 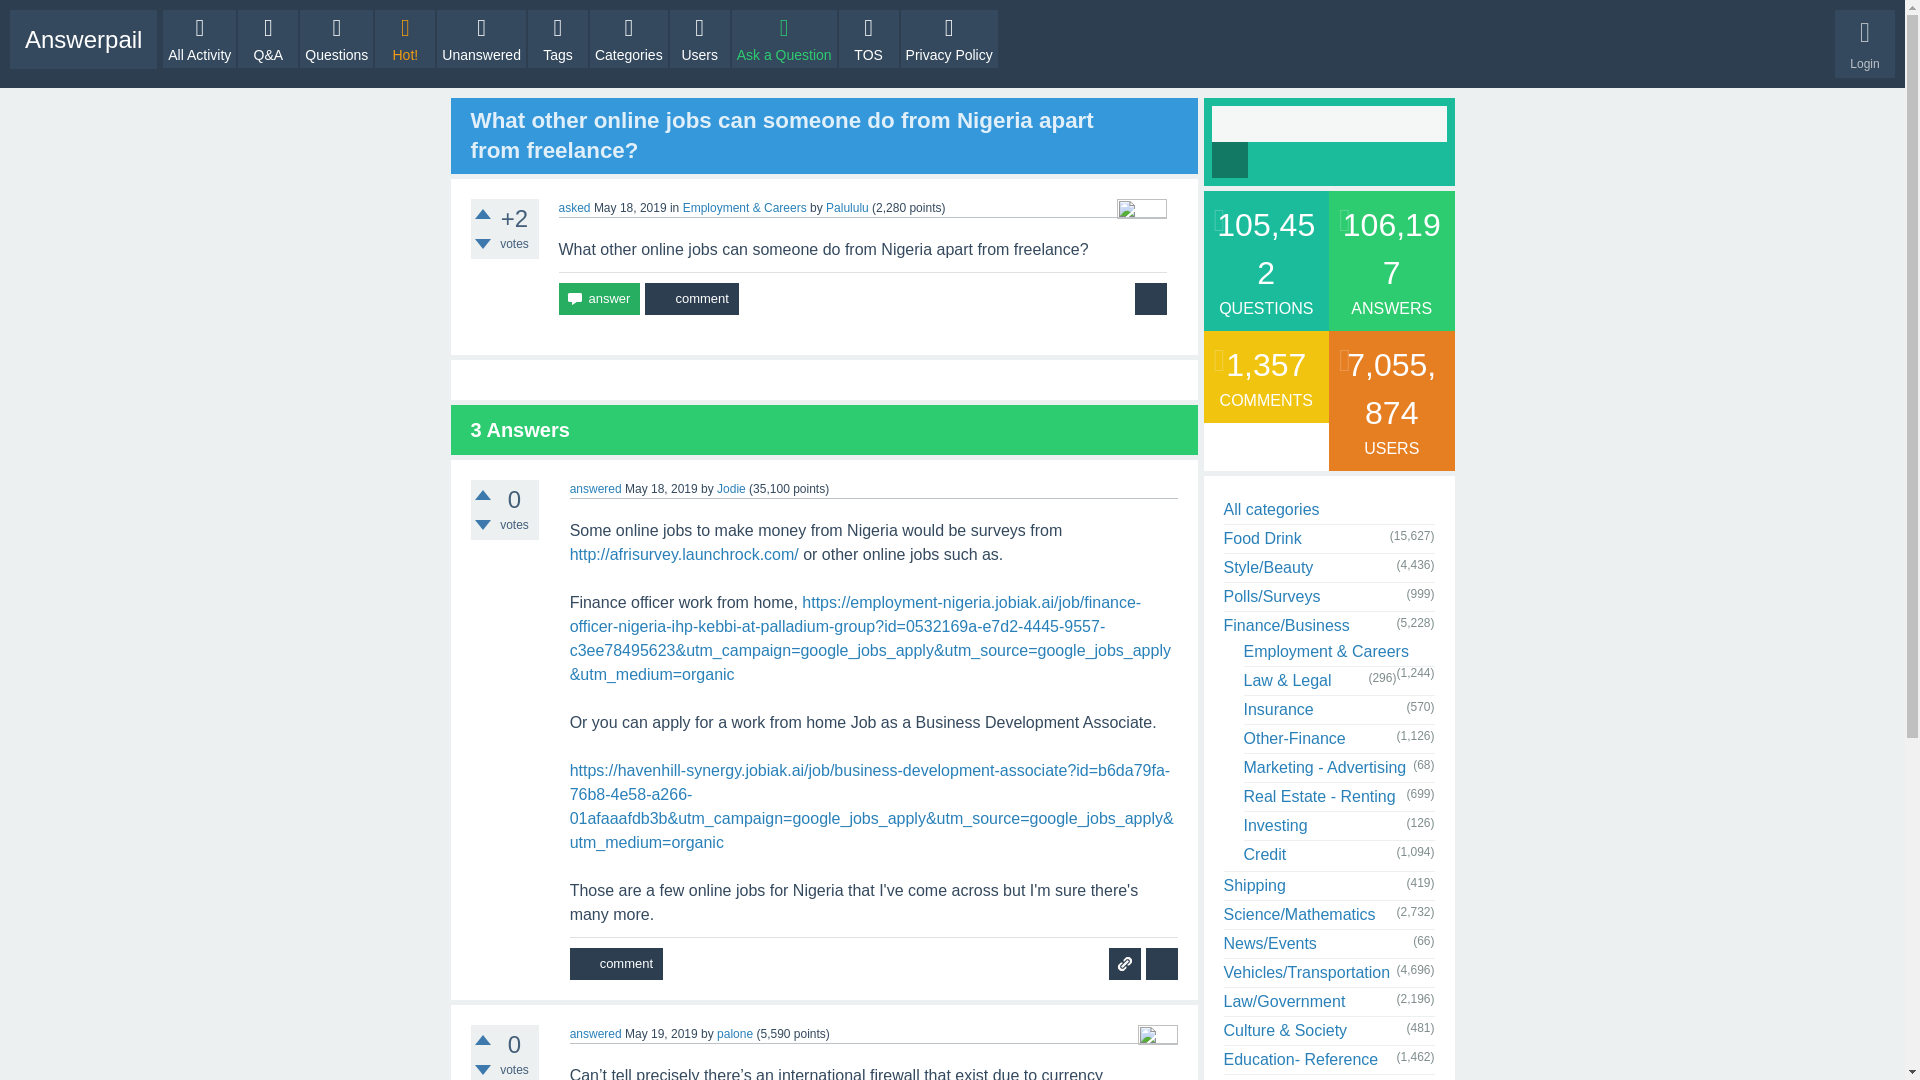 What do you see at coordinates (598, 298) in the screenshot?
I see `Answer this question` at bounding box center [598, 298].